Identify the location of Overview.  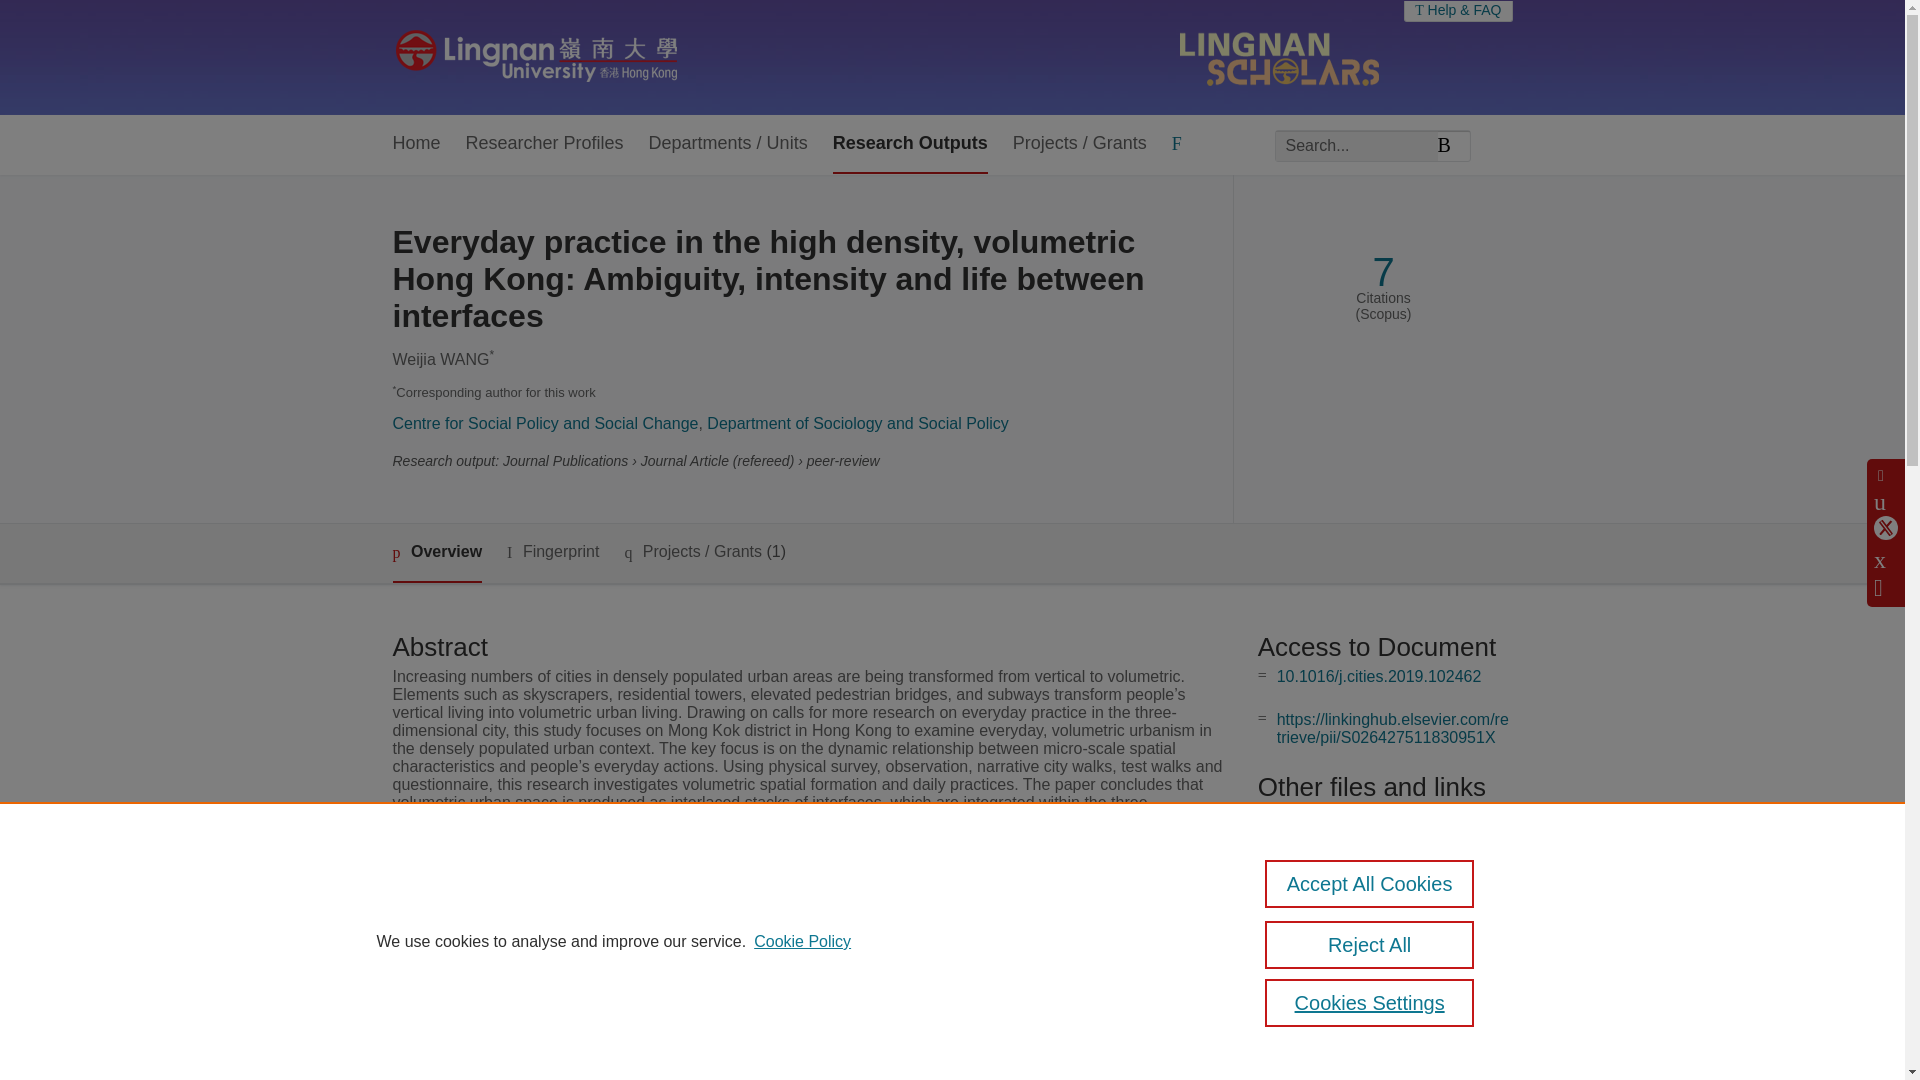
(436, 553).